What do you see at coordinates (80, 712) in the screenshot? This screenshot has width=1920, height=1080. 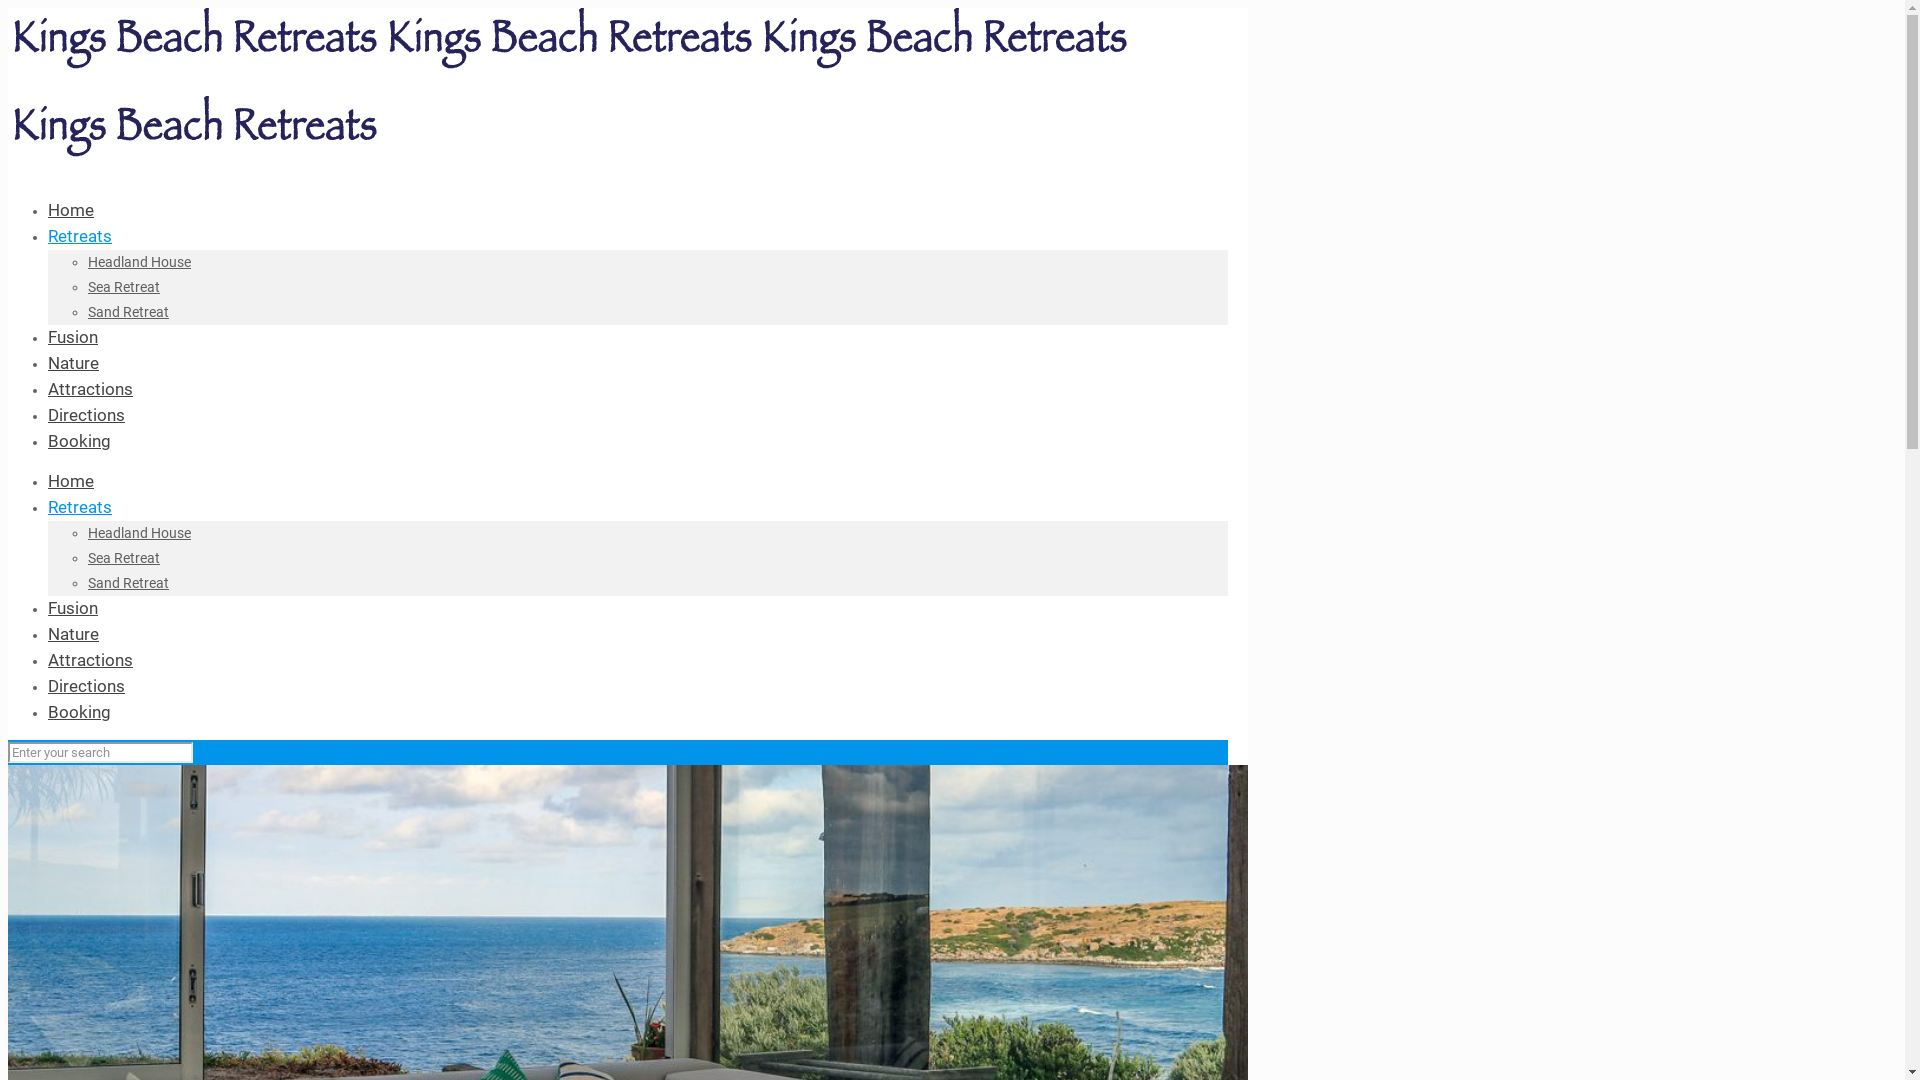 I see `Booking` at bounding box center [80, 712].